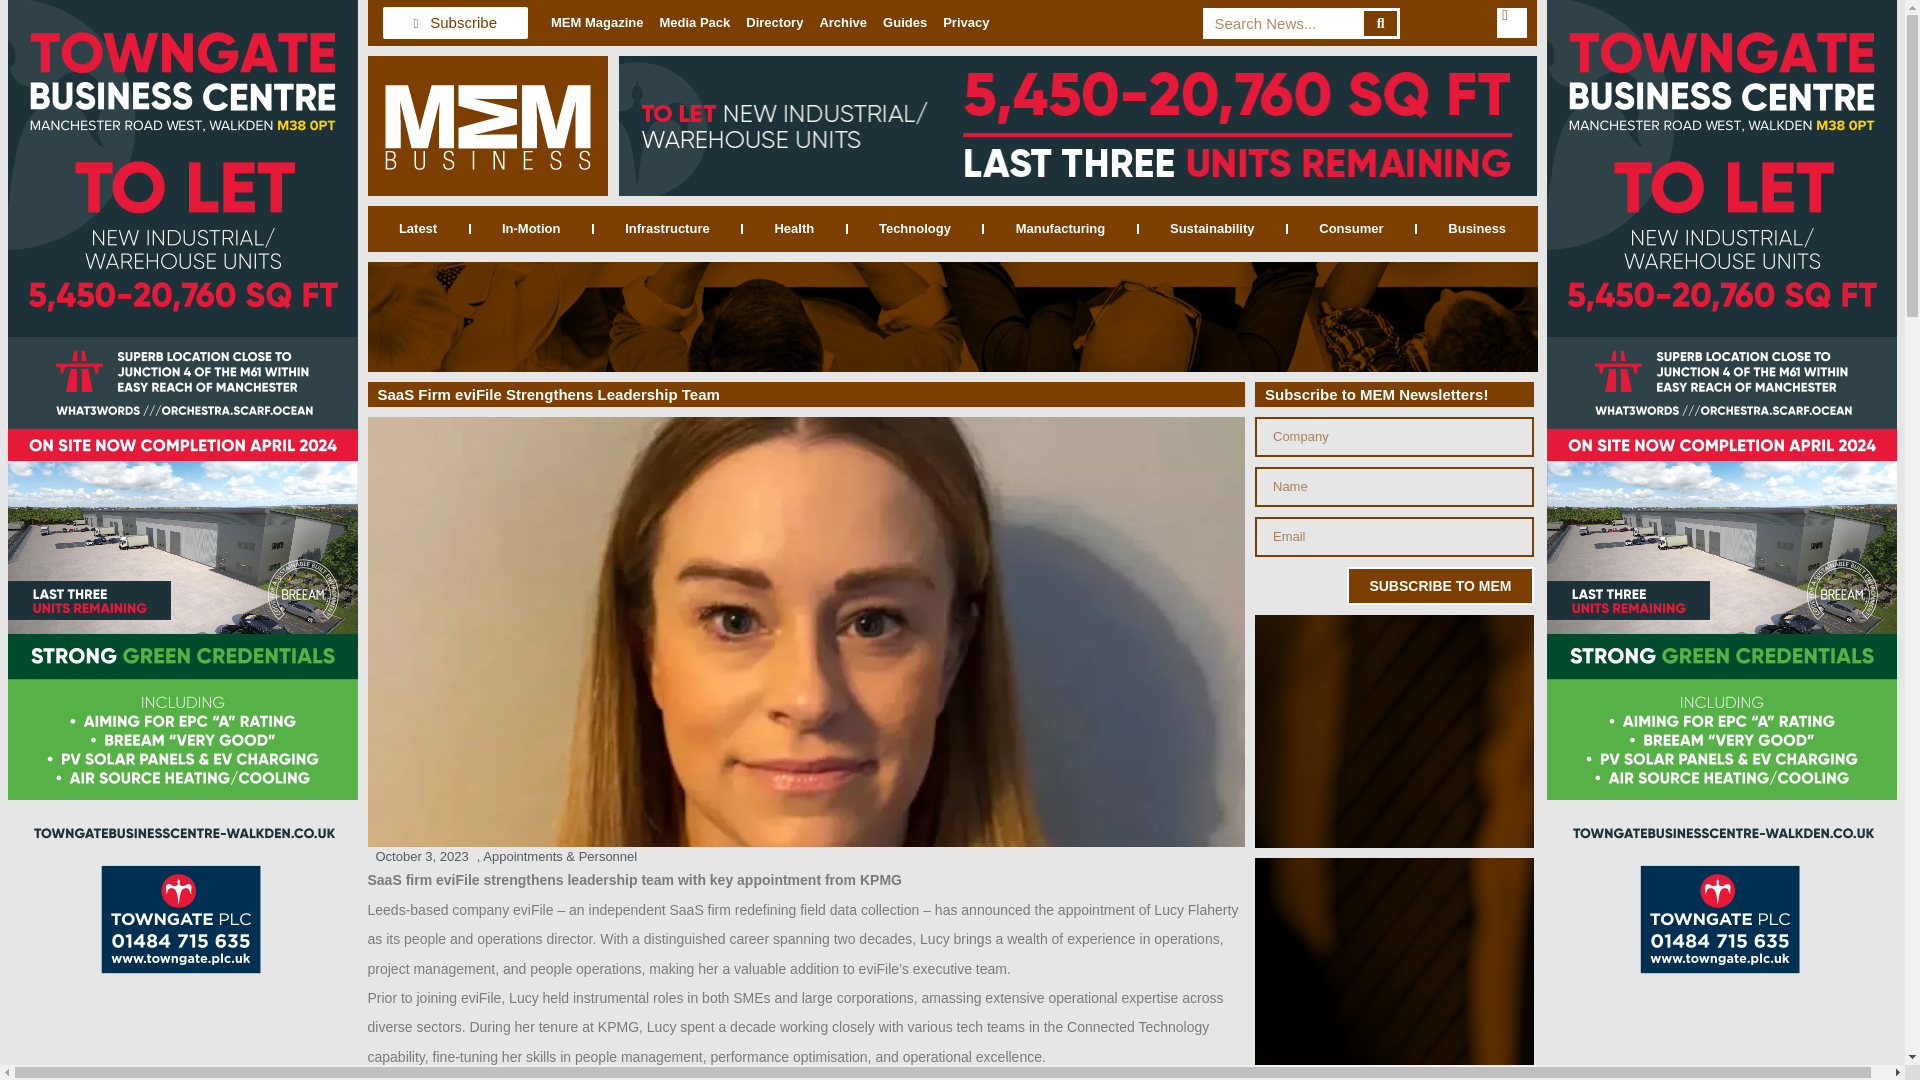 This screenshot has height=1080, width=1920. What do you see at coordinates (774, 23) in the screenshot?
I see `Directory` at bounding box center [774, 23].